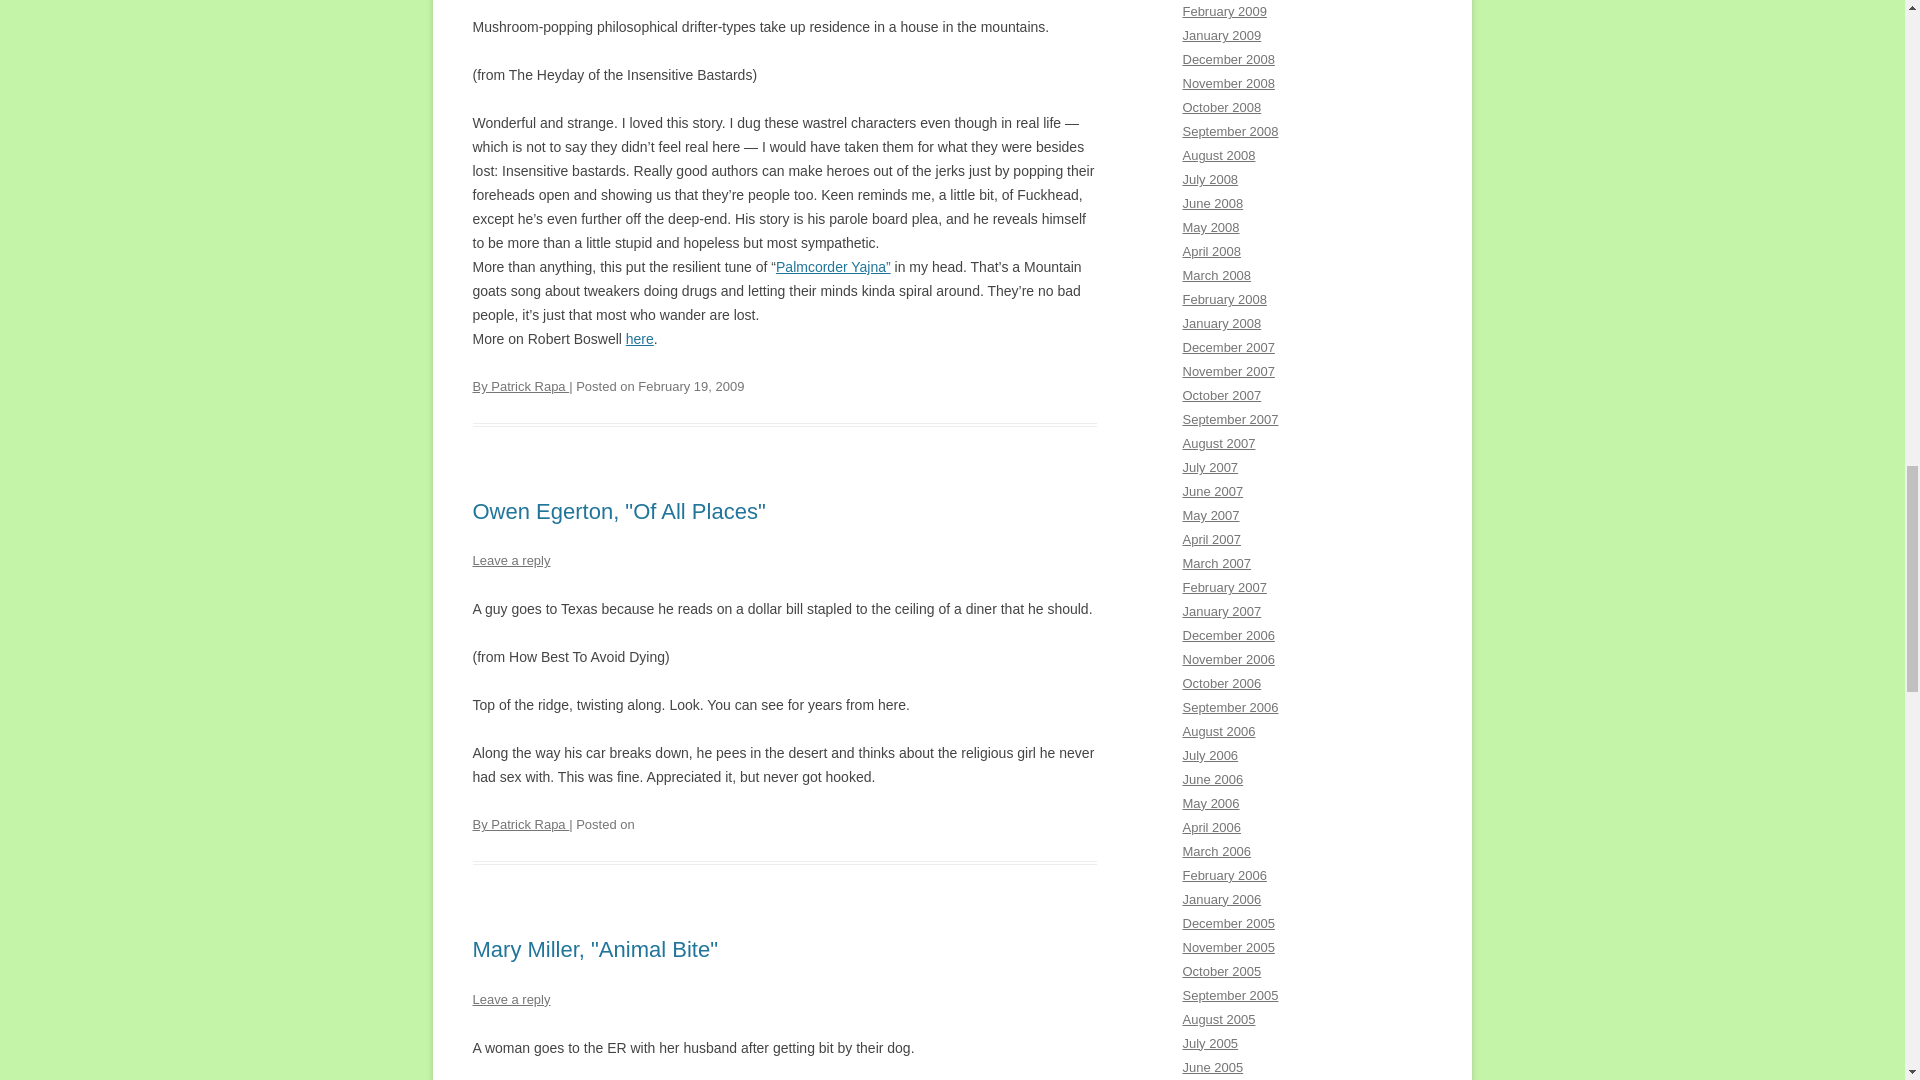  I want to click on Leave a reply, so click(510, 560).